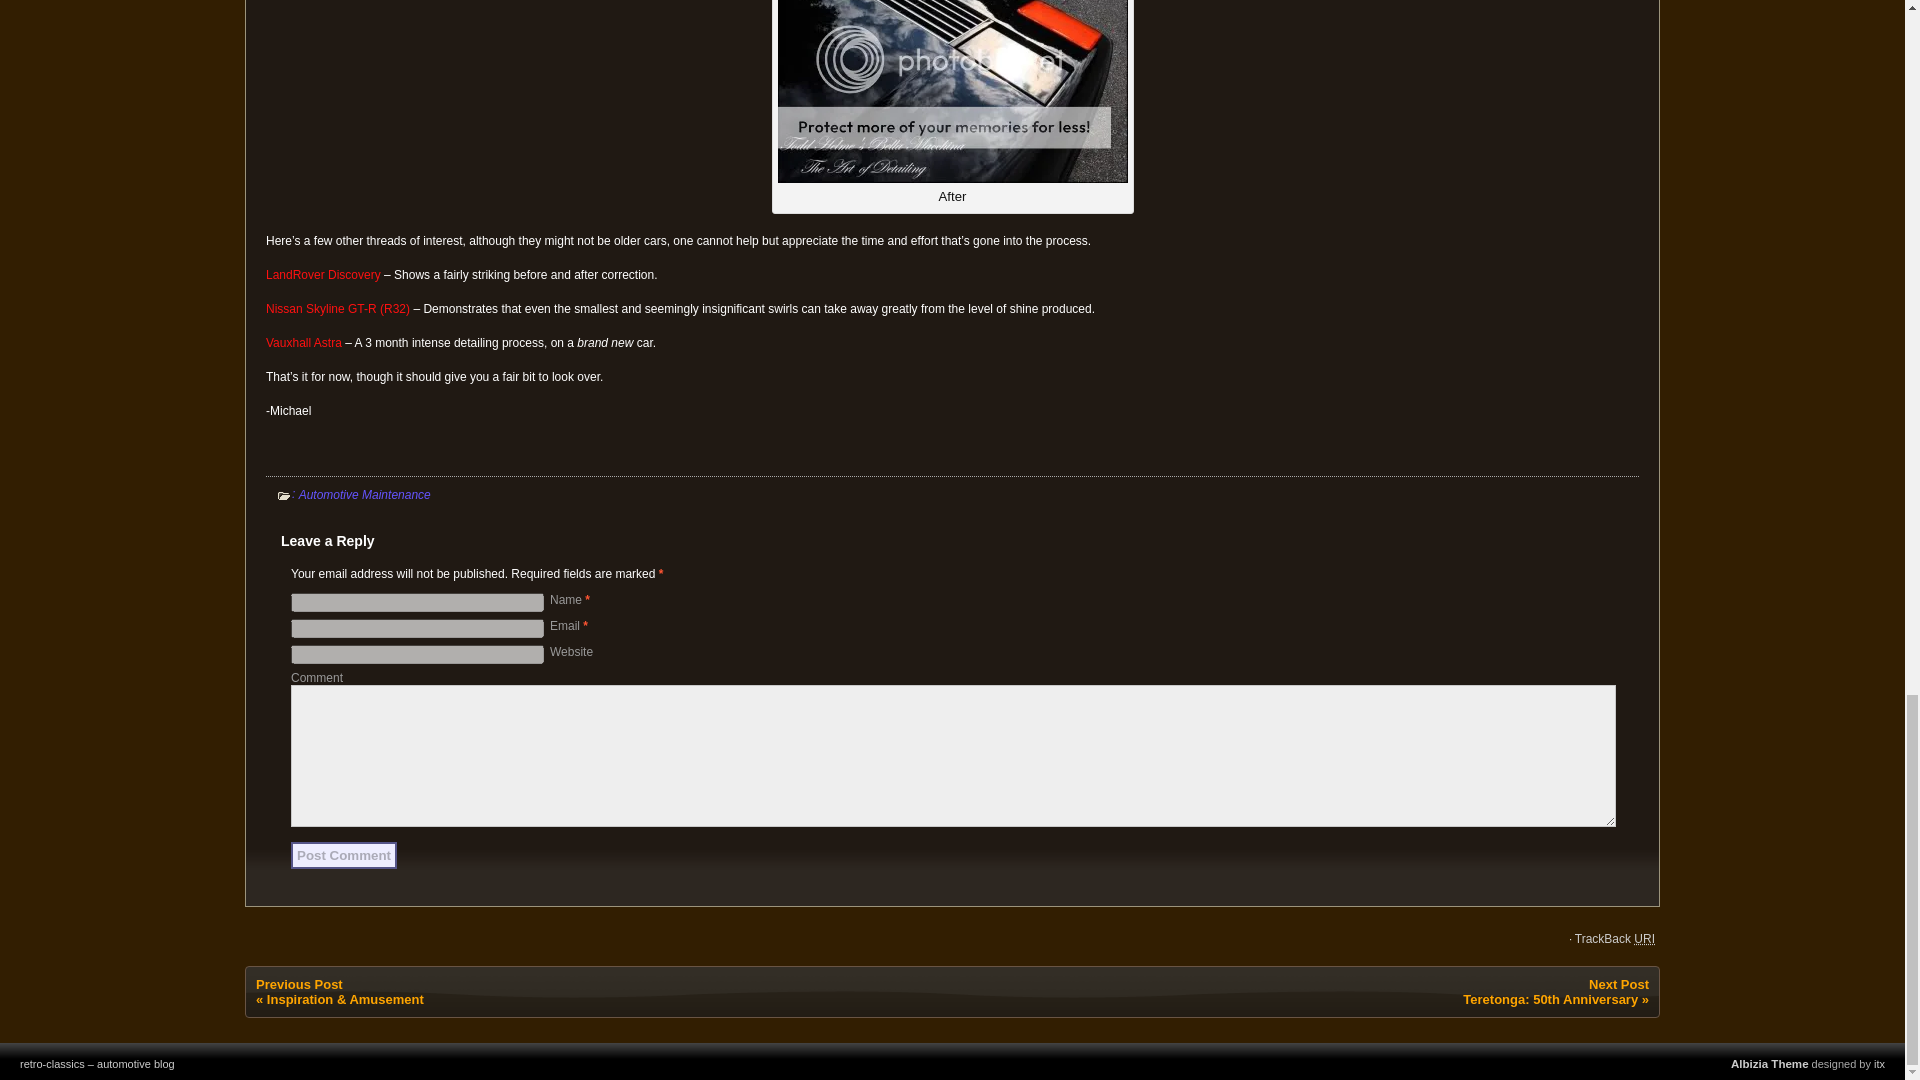 Image resolution: width=1920 pixels, height=1080 pixels. I want to click on Post Comment, so click(344, 856).